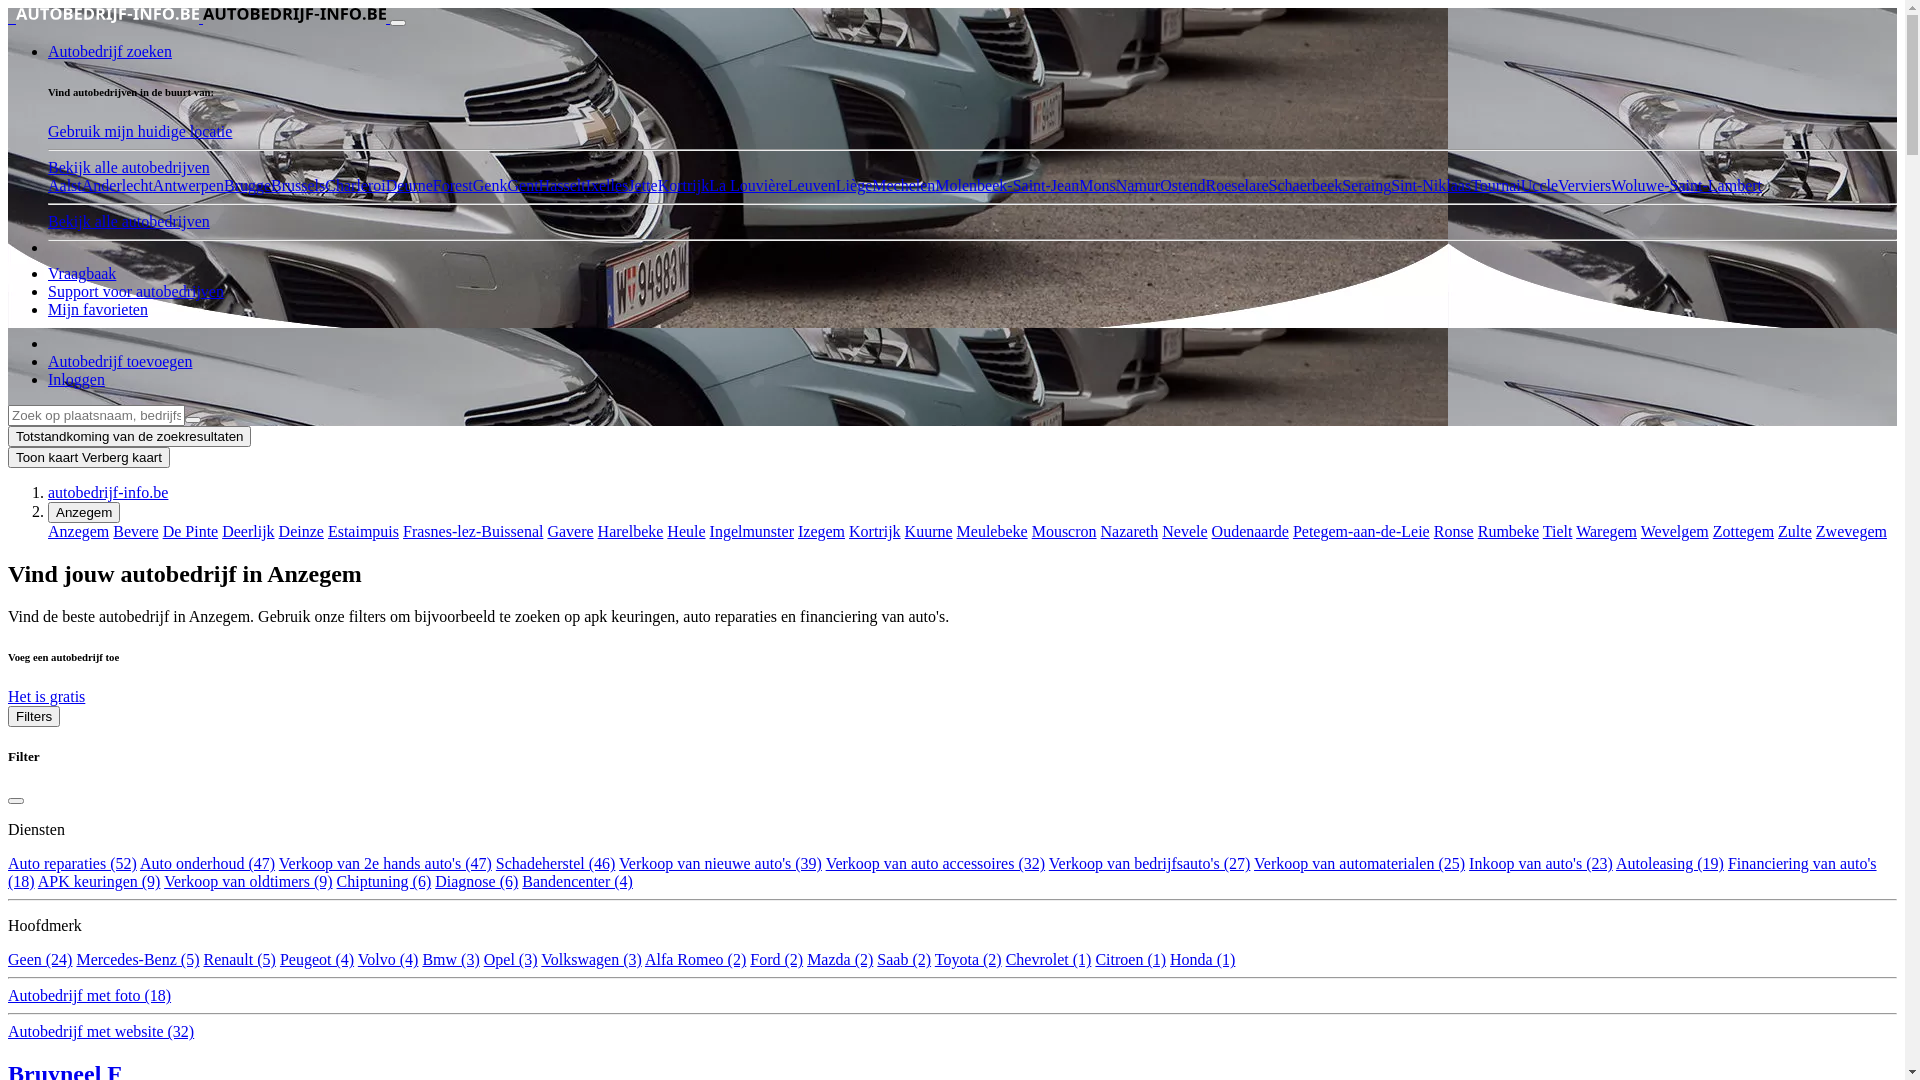  I want to click on Mercedes-Benz (5), so click(138, 960).